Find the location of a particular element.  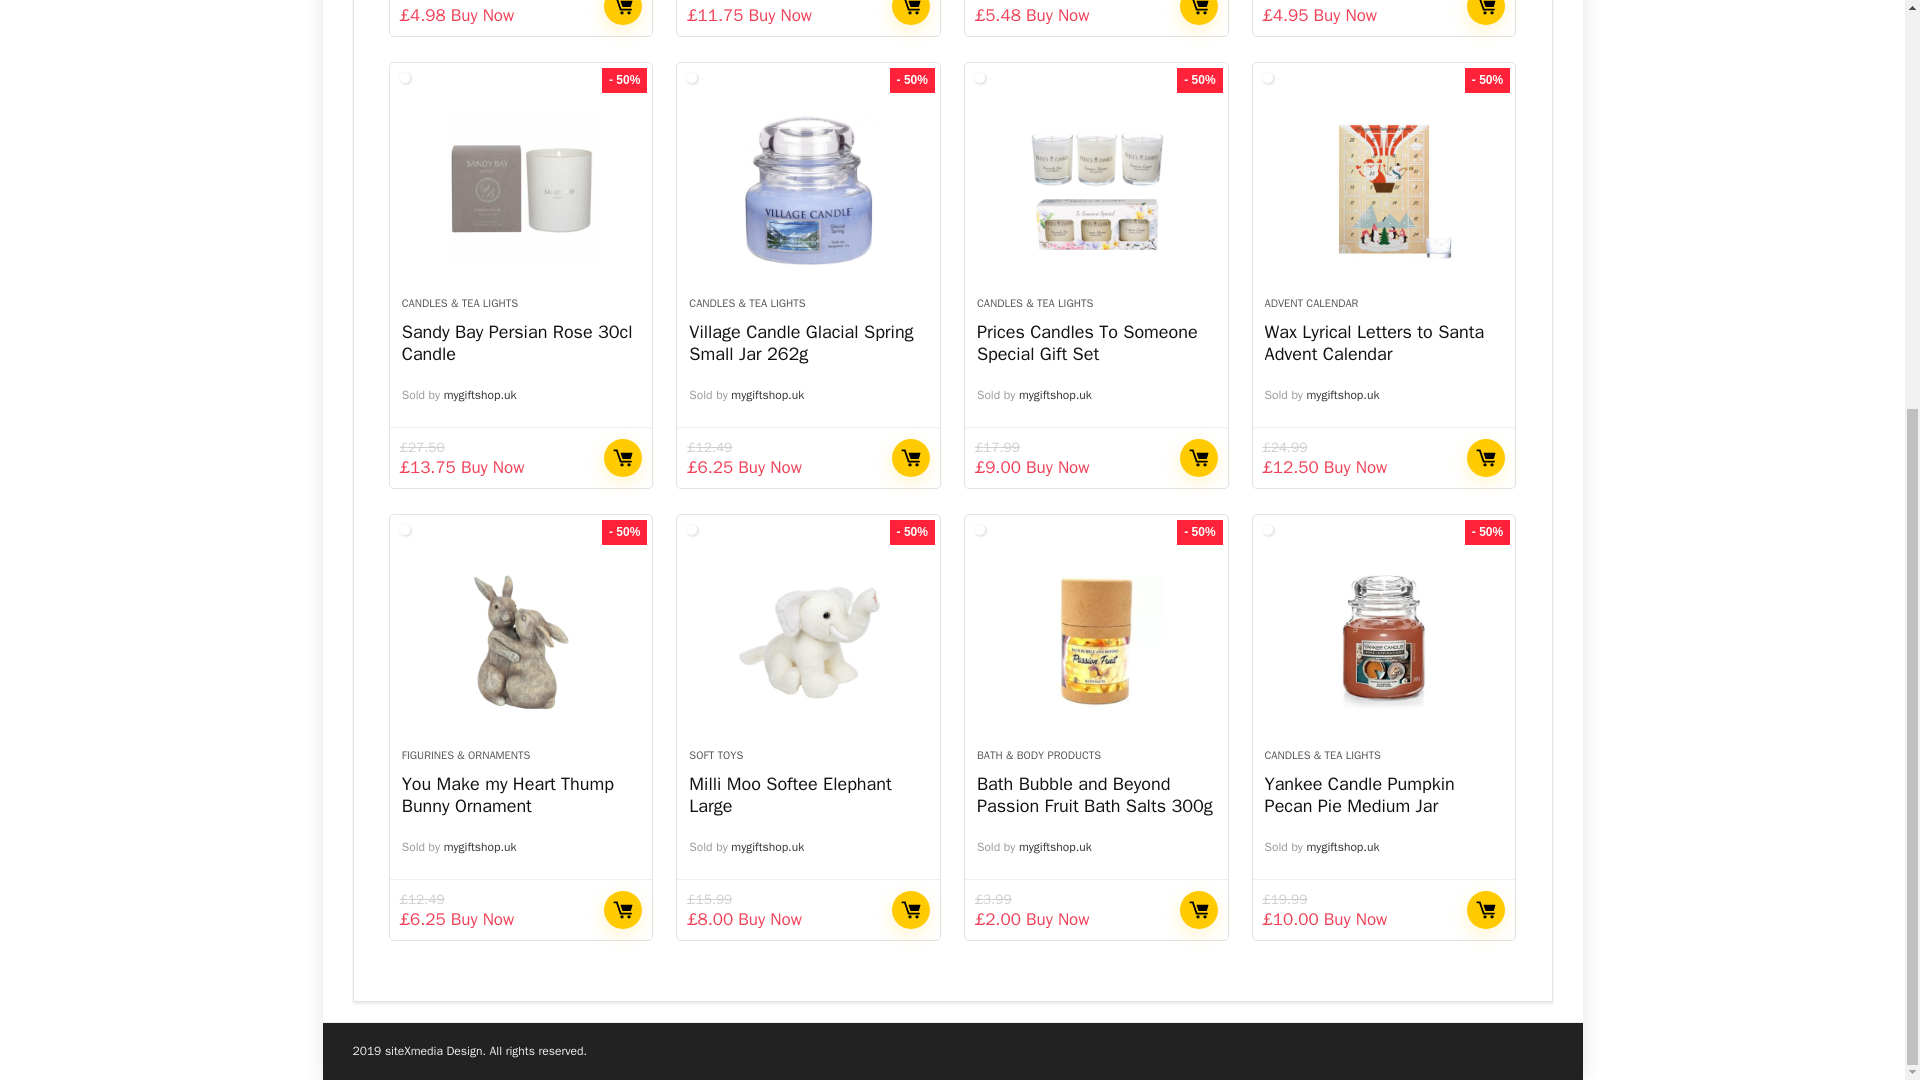

Sandy Bay Persian Rose 30cl Candle is located at coordinates (521, 190).